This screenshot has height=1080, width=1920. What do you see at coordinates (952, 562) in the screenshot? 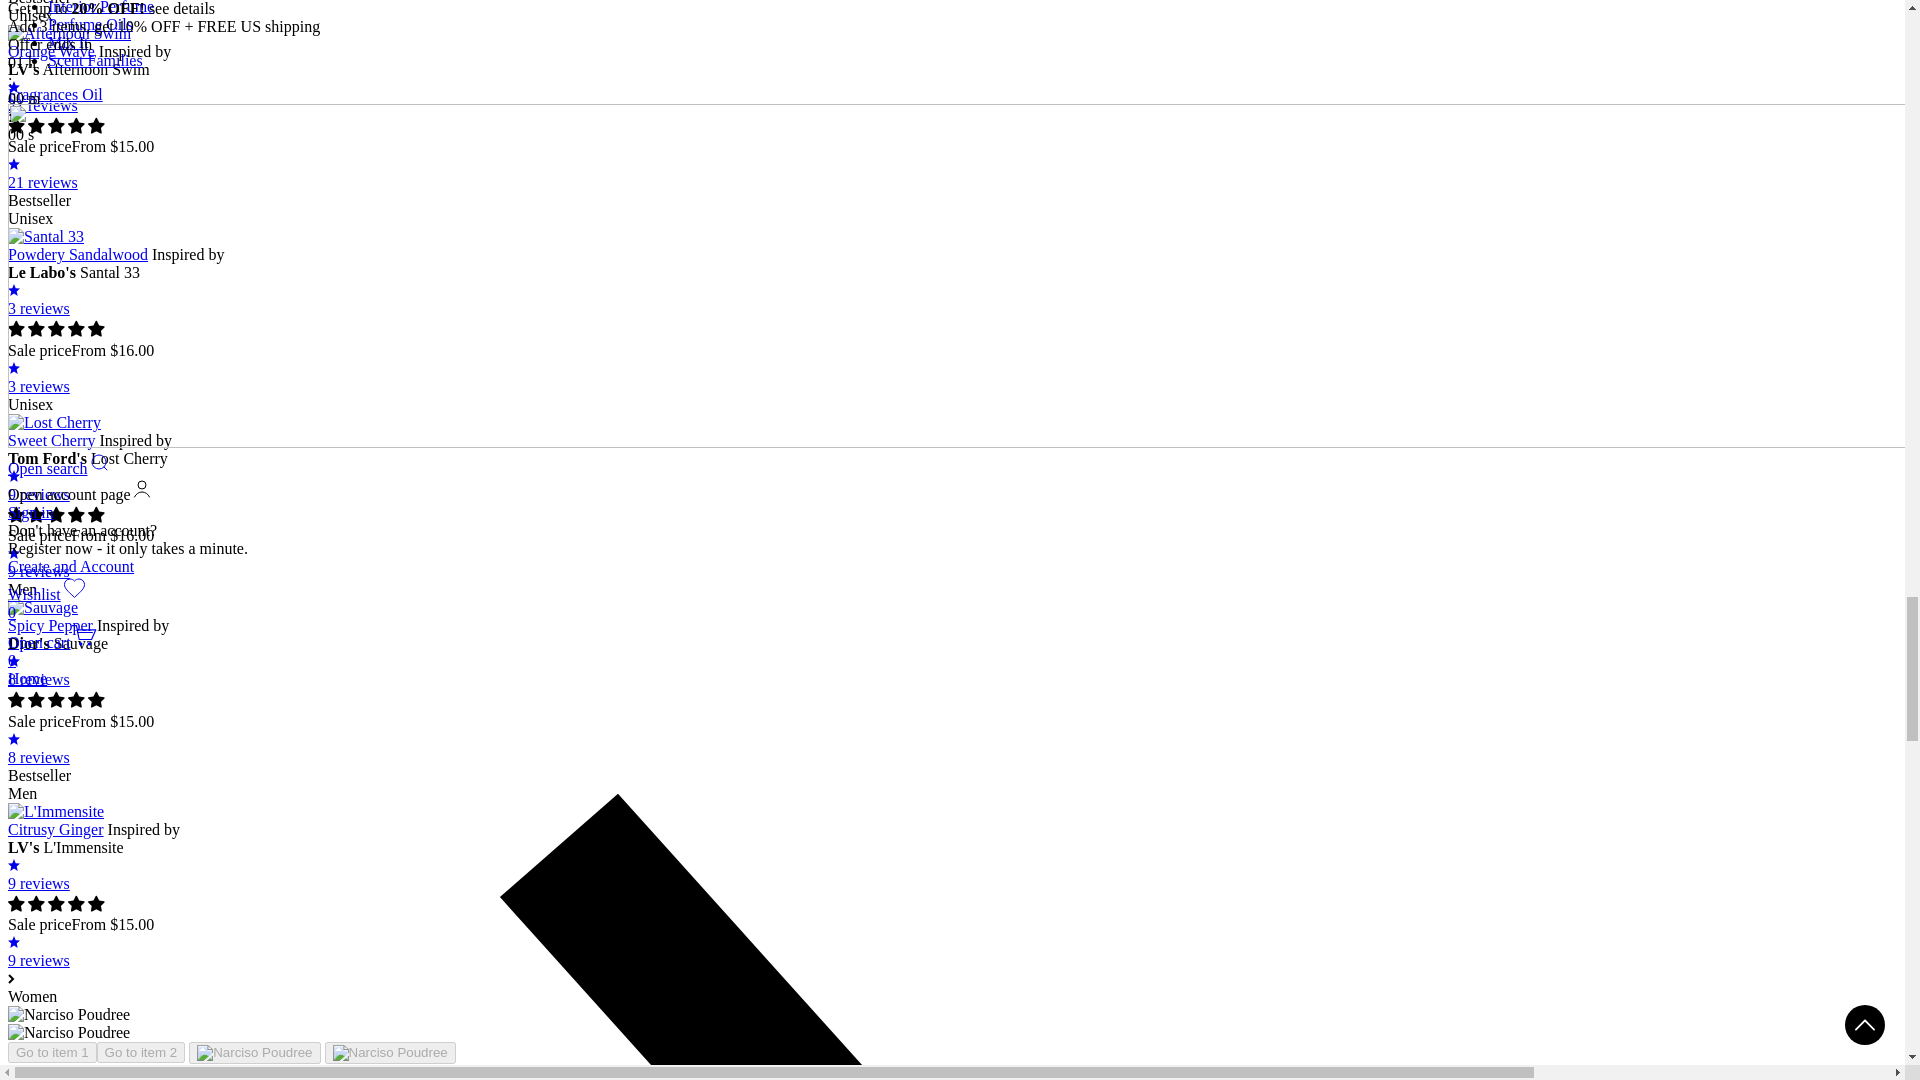
I see `9 reviews` at bounding box center [952, 562].